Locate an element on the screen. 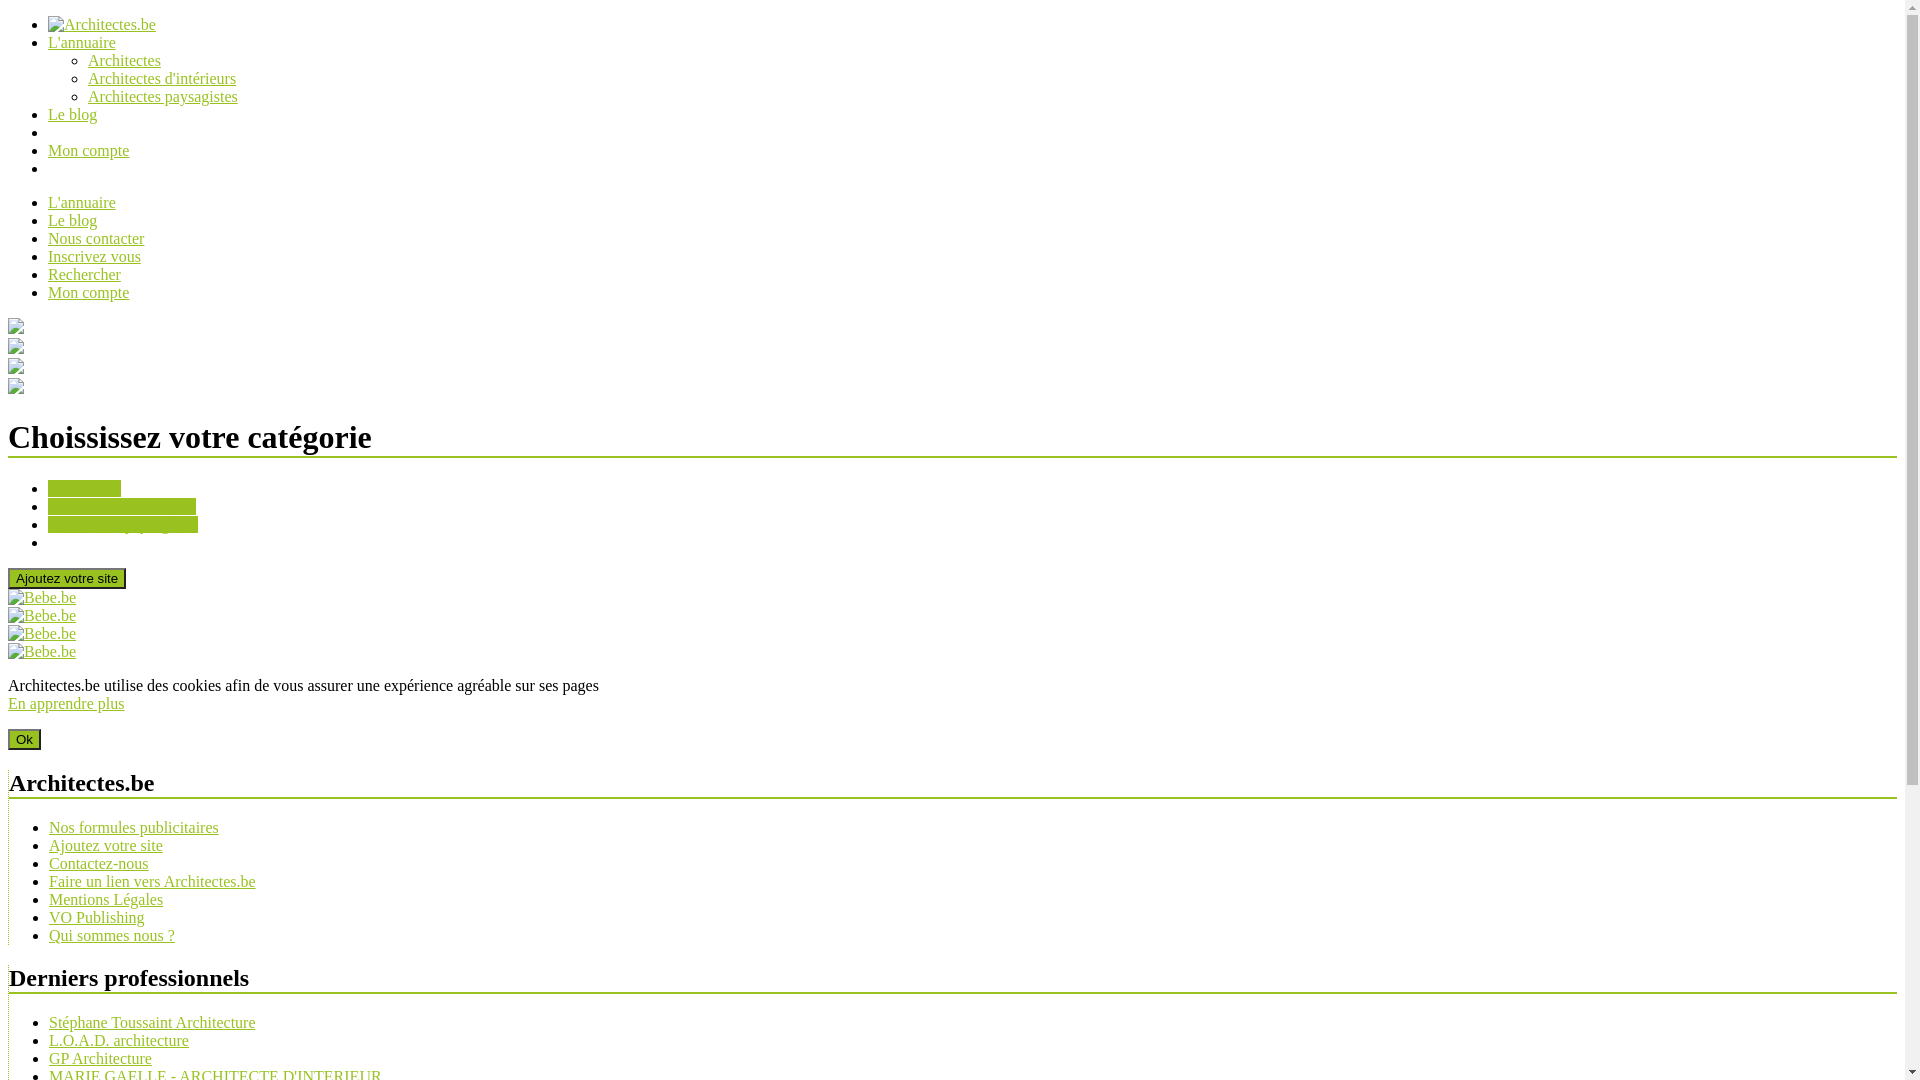  Bebe.be is located at coordinates (42, 598).